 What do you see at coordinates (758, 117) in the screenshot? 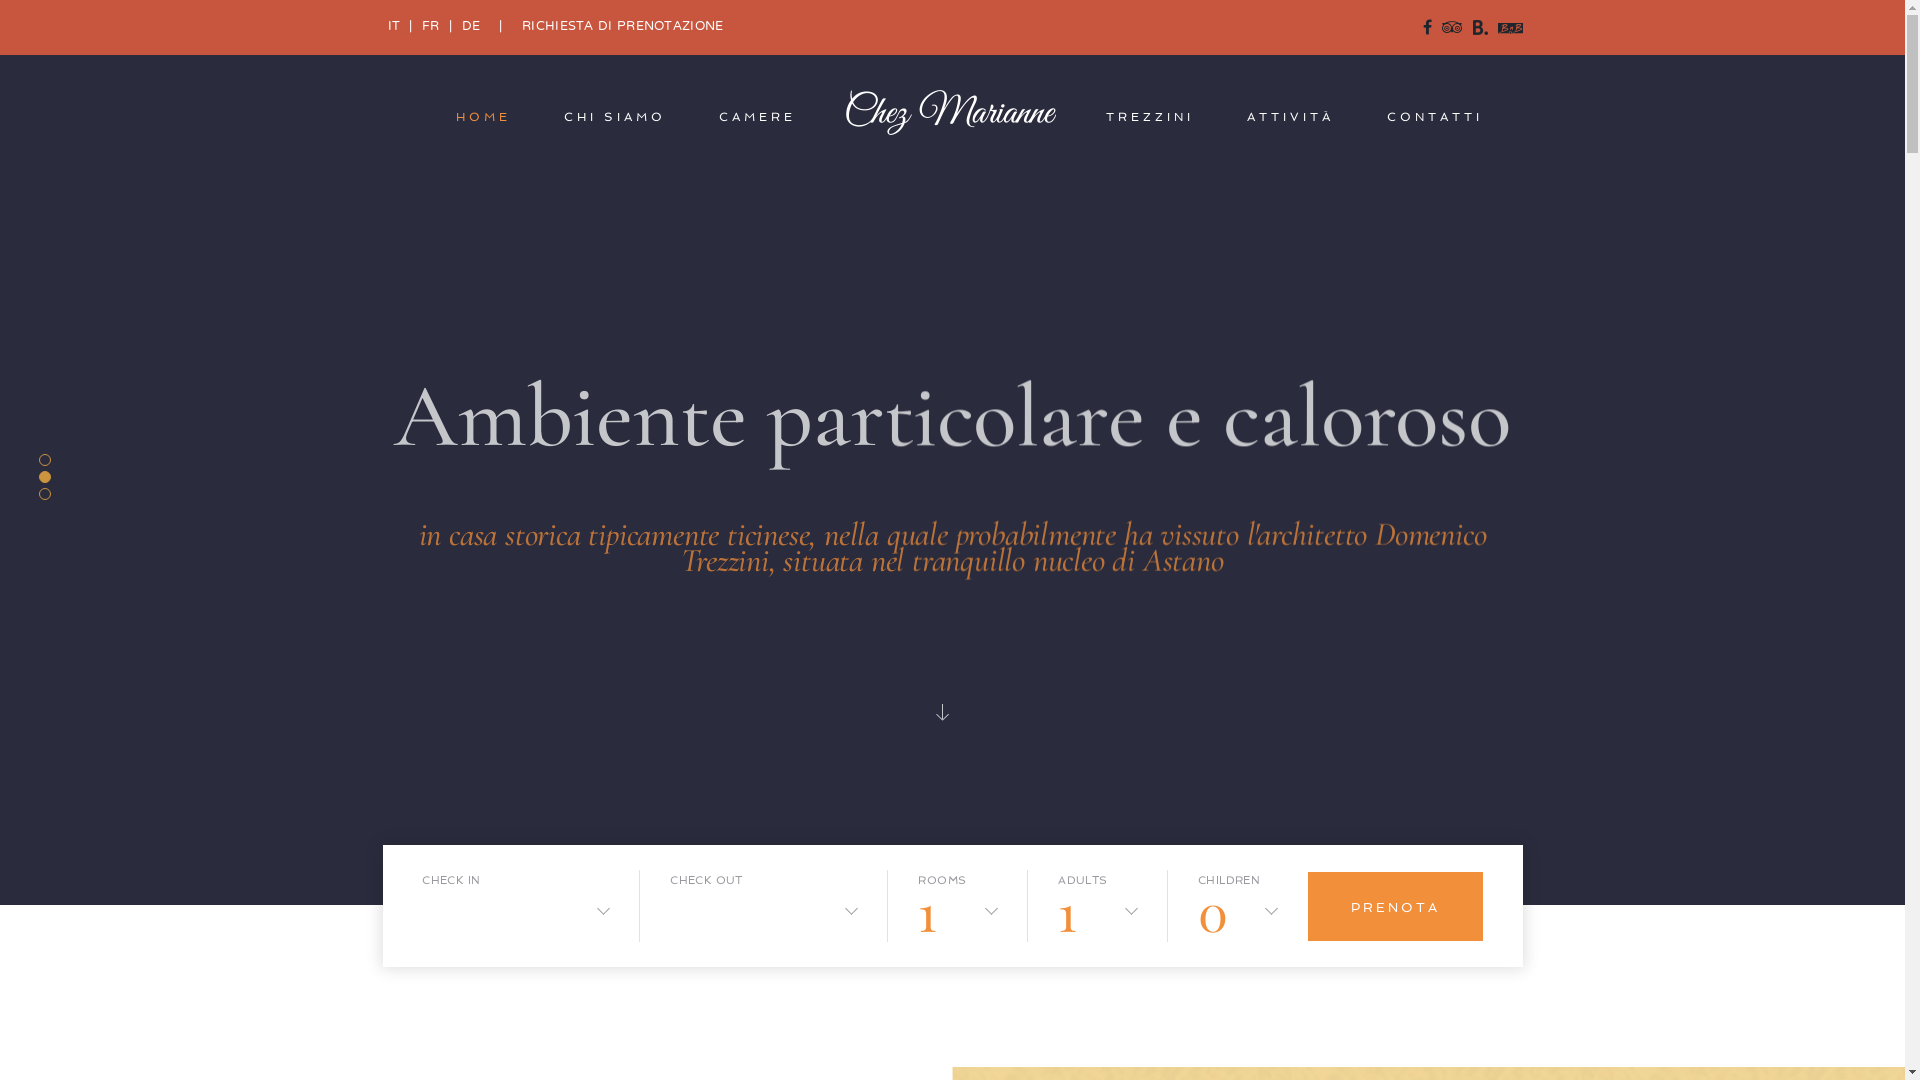
I see `CAMERE` at bounding box center [758, 117].